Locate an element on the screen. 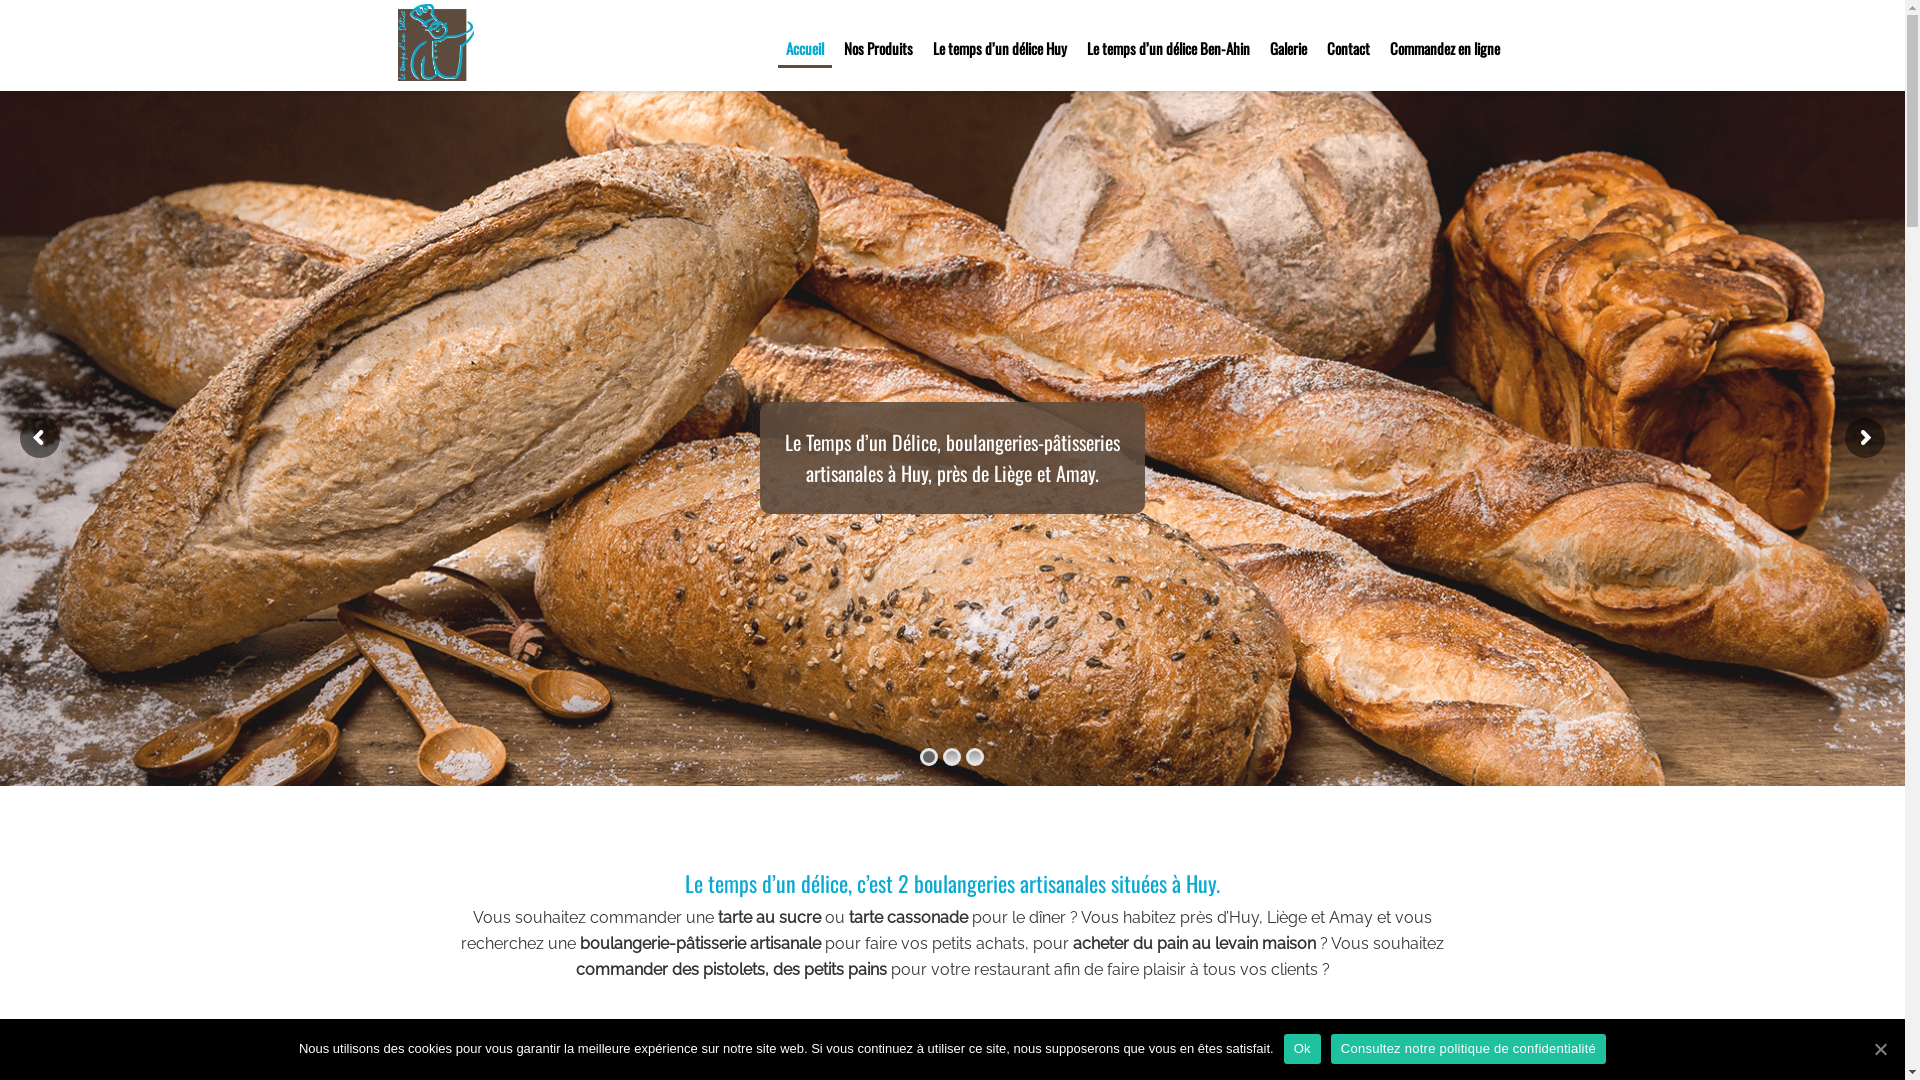 This screenshot has width=1920, height=1080. Ok is located at coordinates (1302, 1049).